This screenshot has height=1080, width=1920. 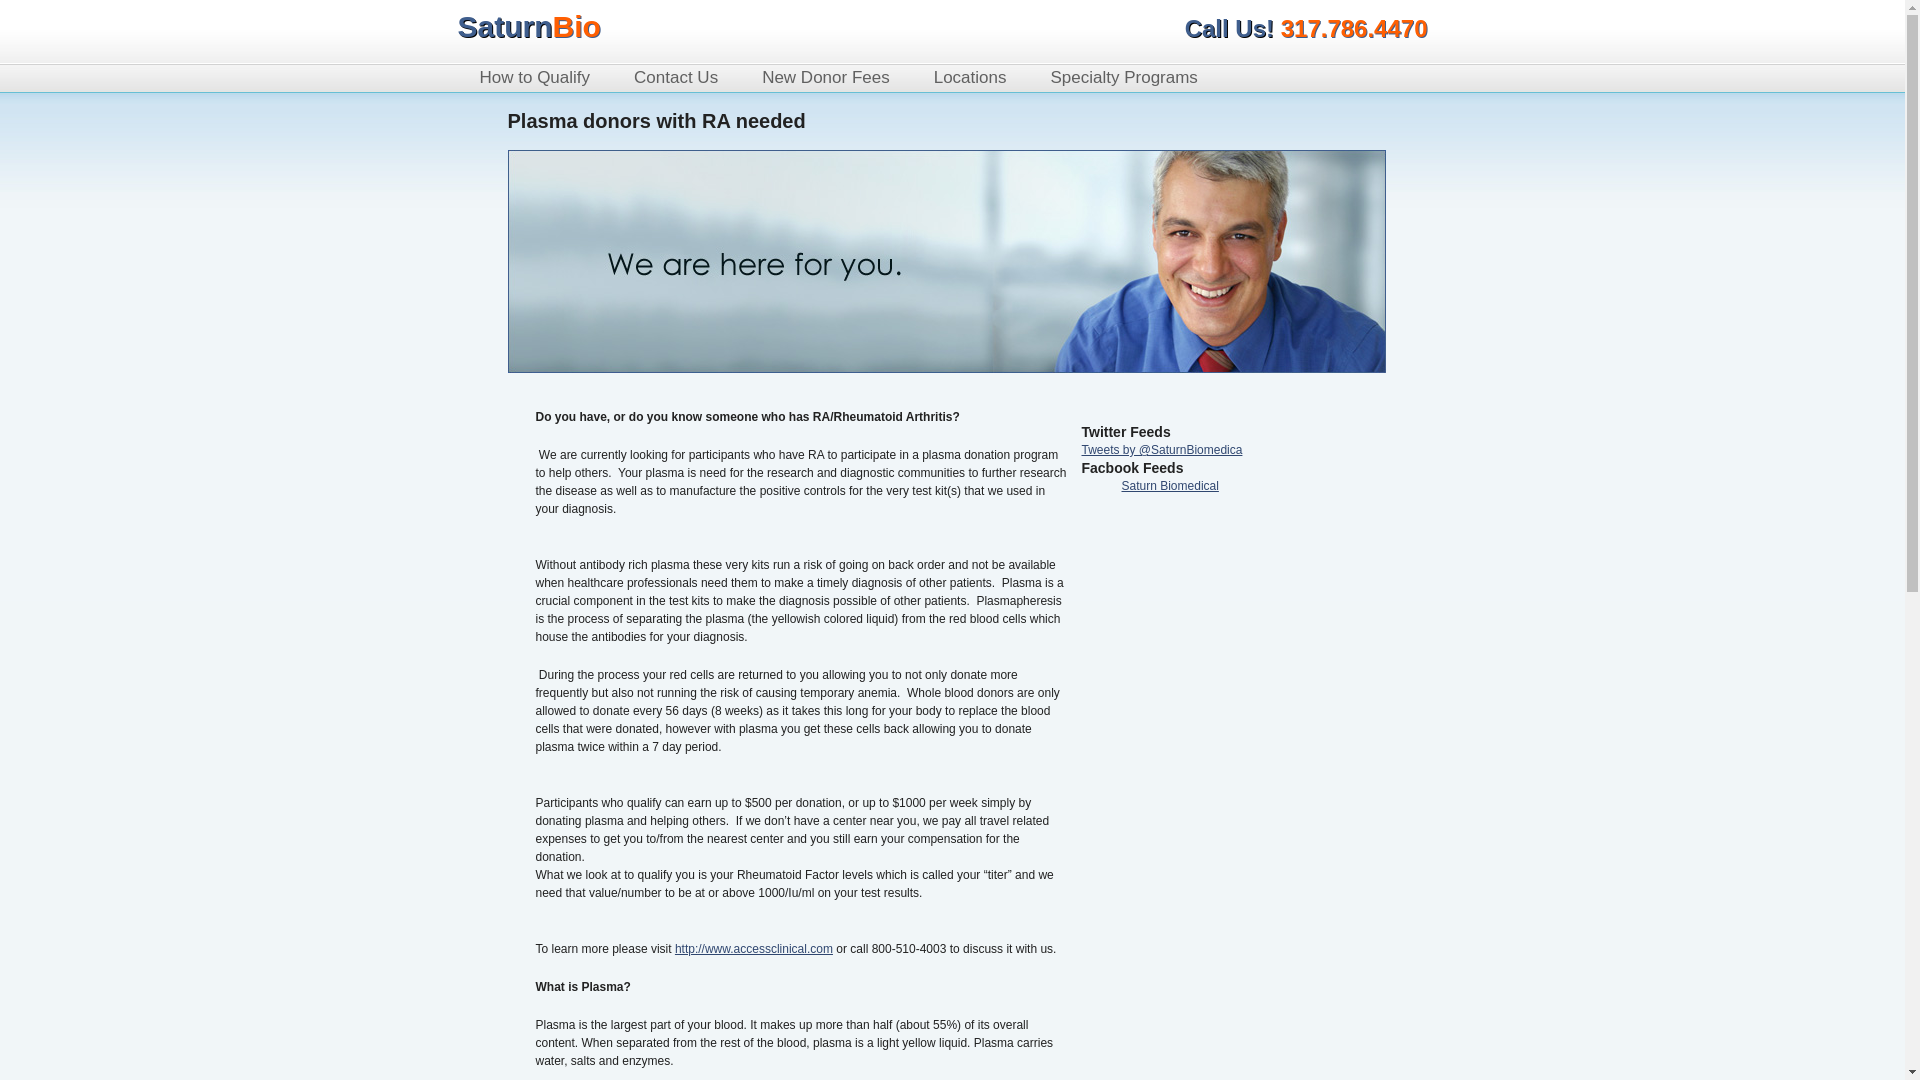 I want to click on Specialty Programs, so click(x=1123, y=78).